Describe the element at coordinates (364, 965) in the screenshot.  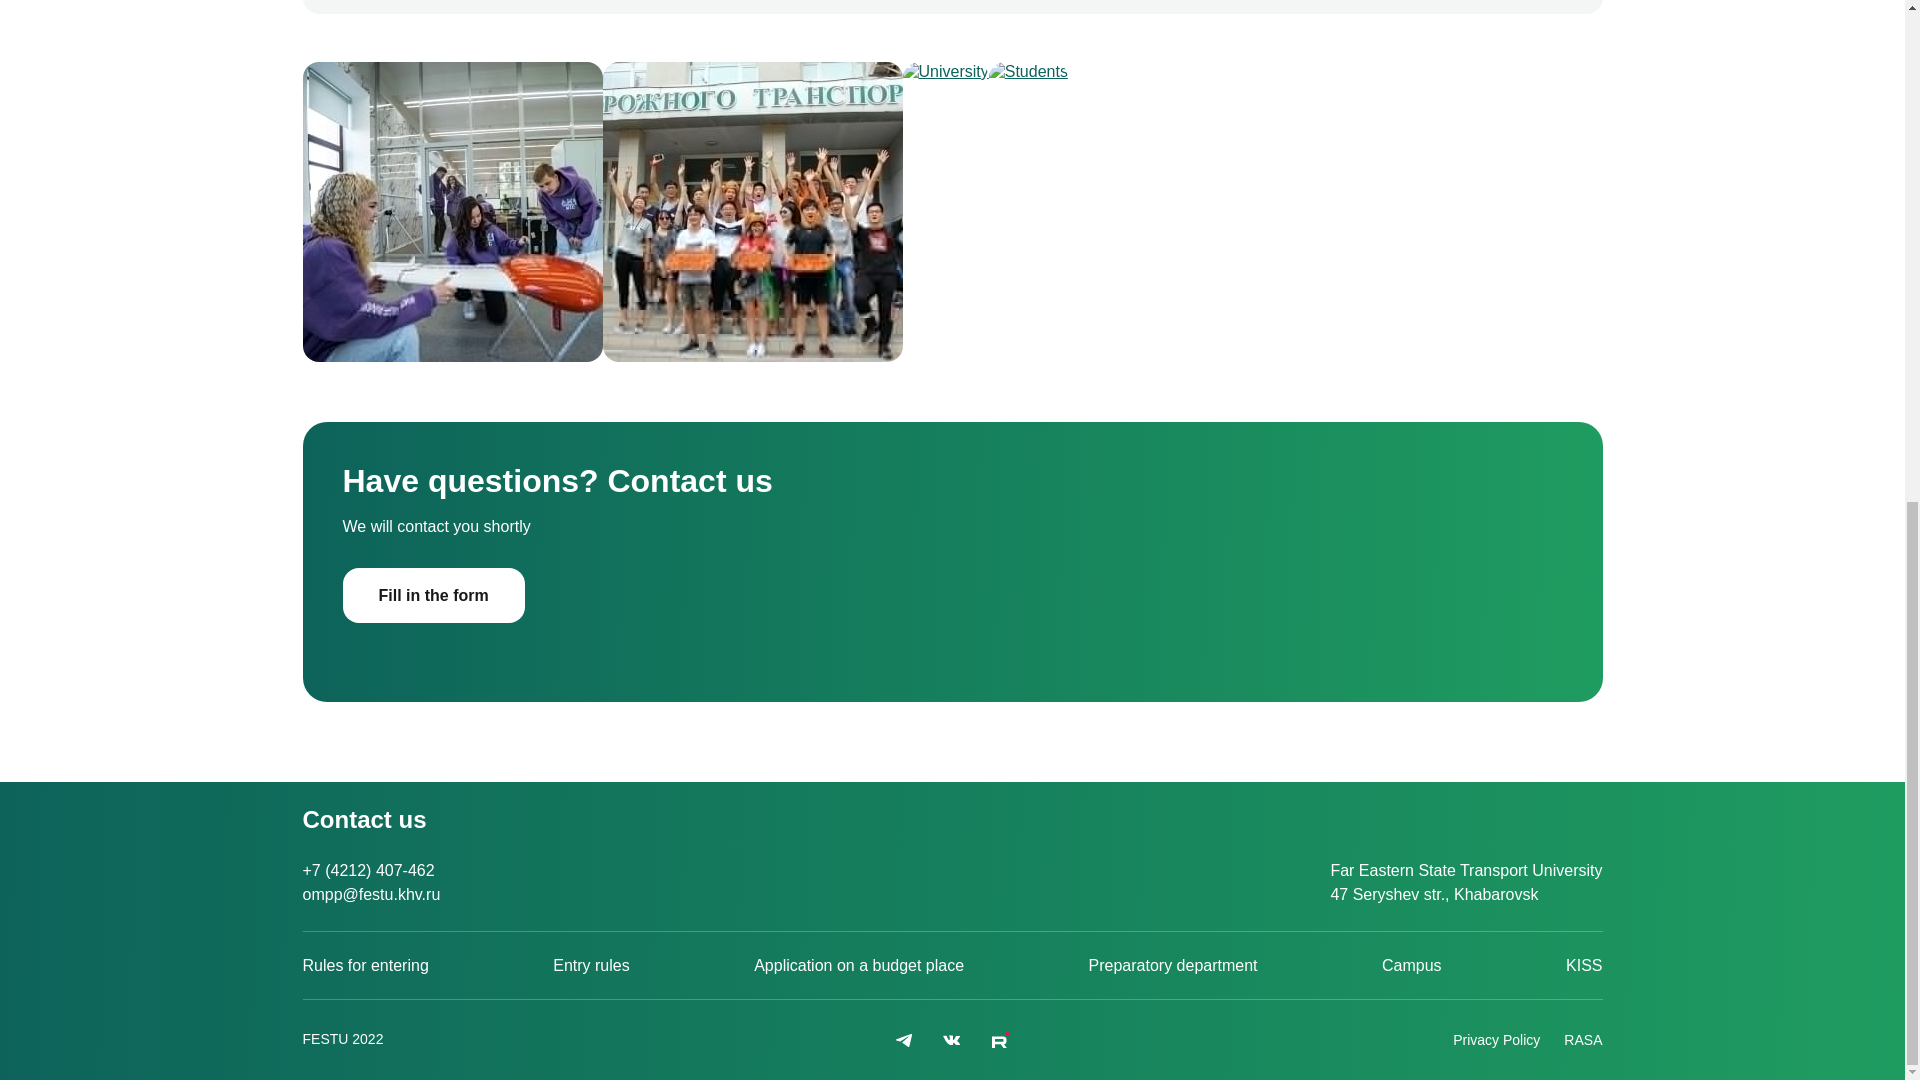
I see `Rules for entering` at that location.